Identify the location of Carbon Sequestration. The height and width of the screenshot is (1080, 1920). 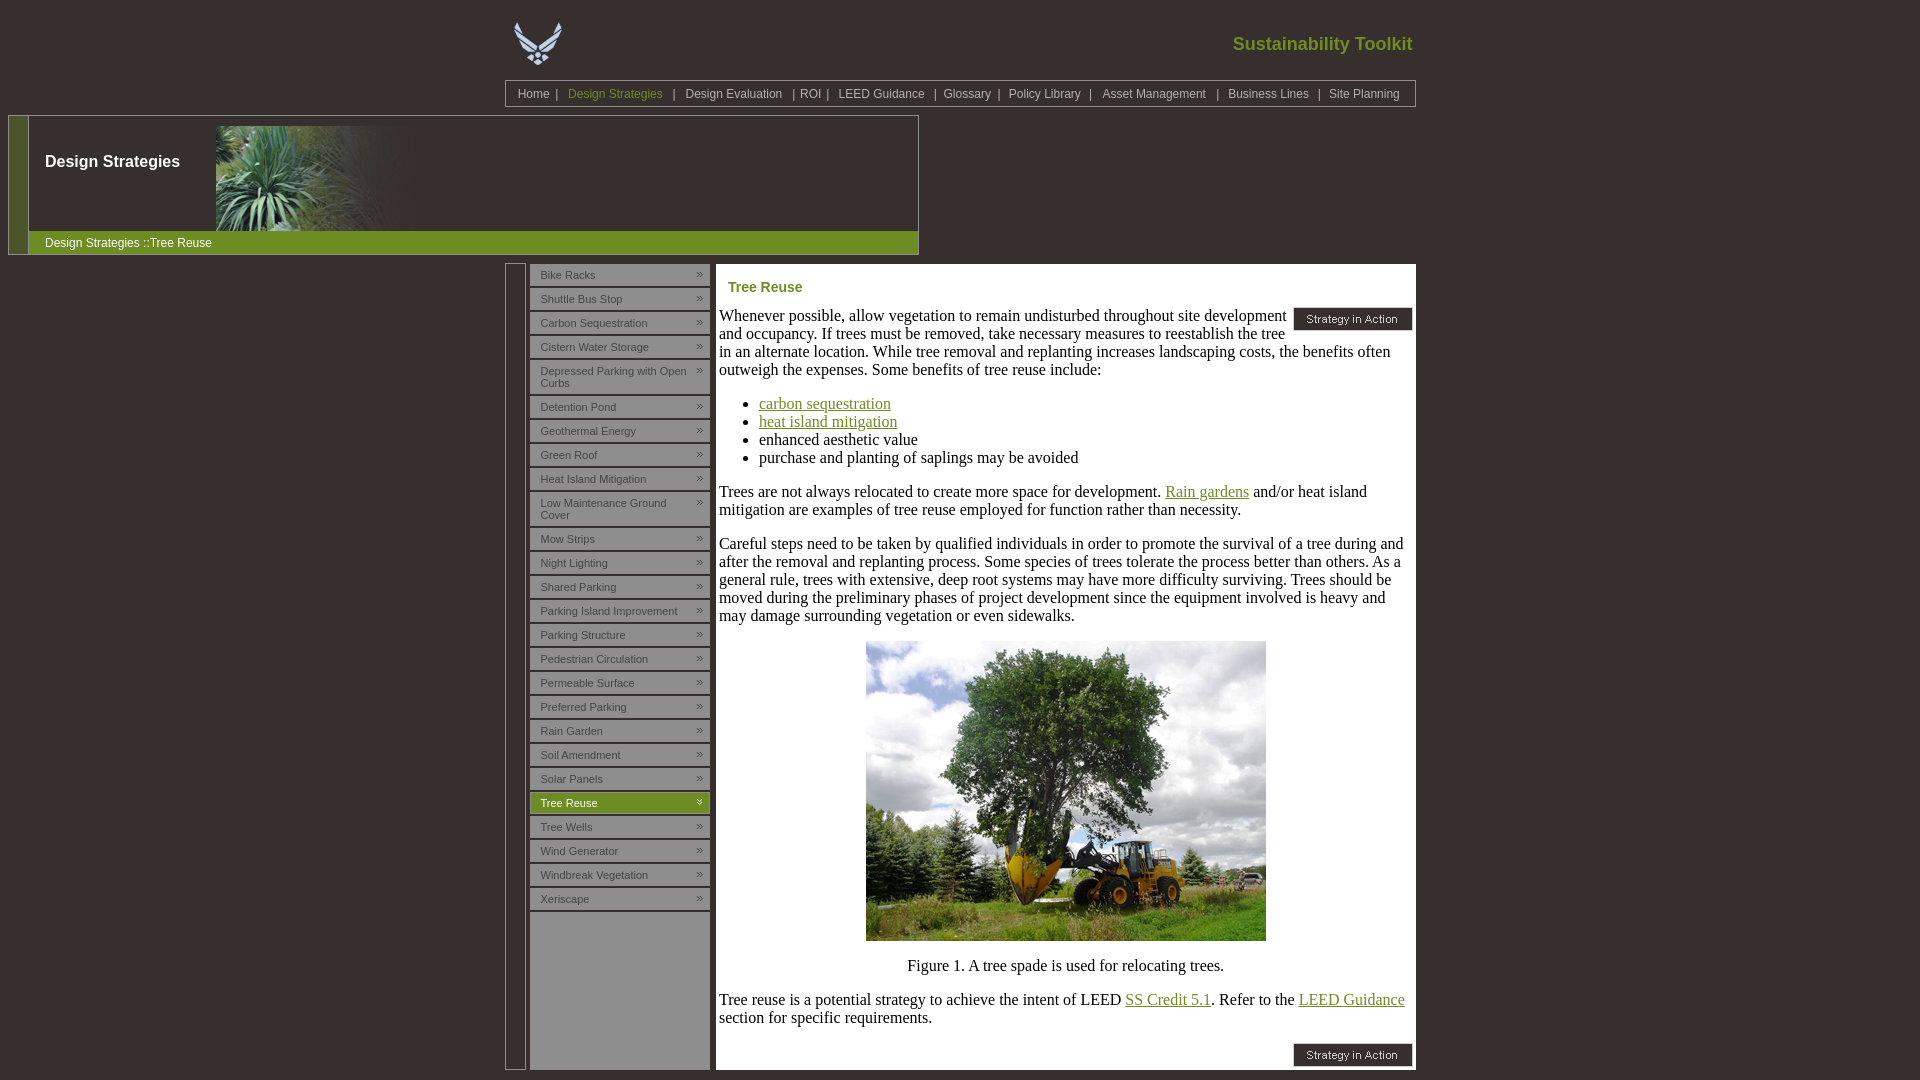
(594, 322).